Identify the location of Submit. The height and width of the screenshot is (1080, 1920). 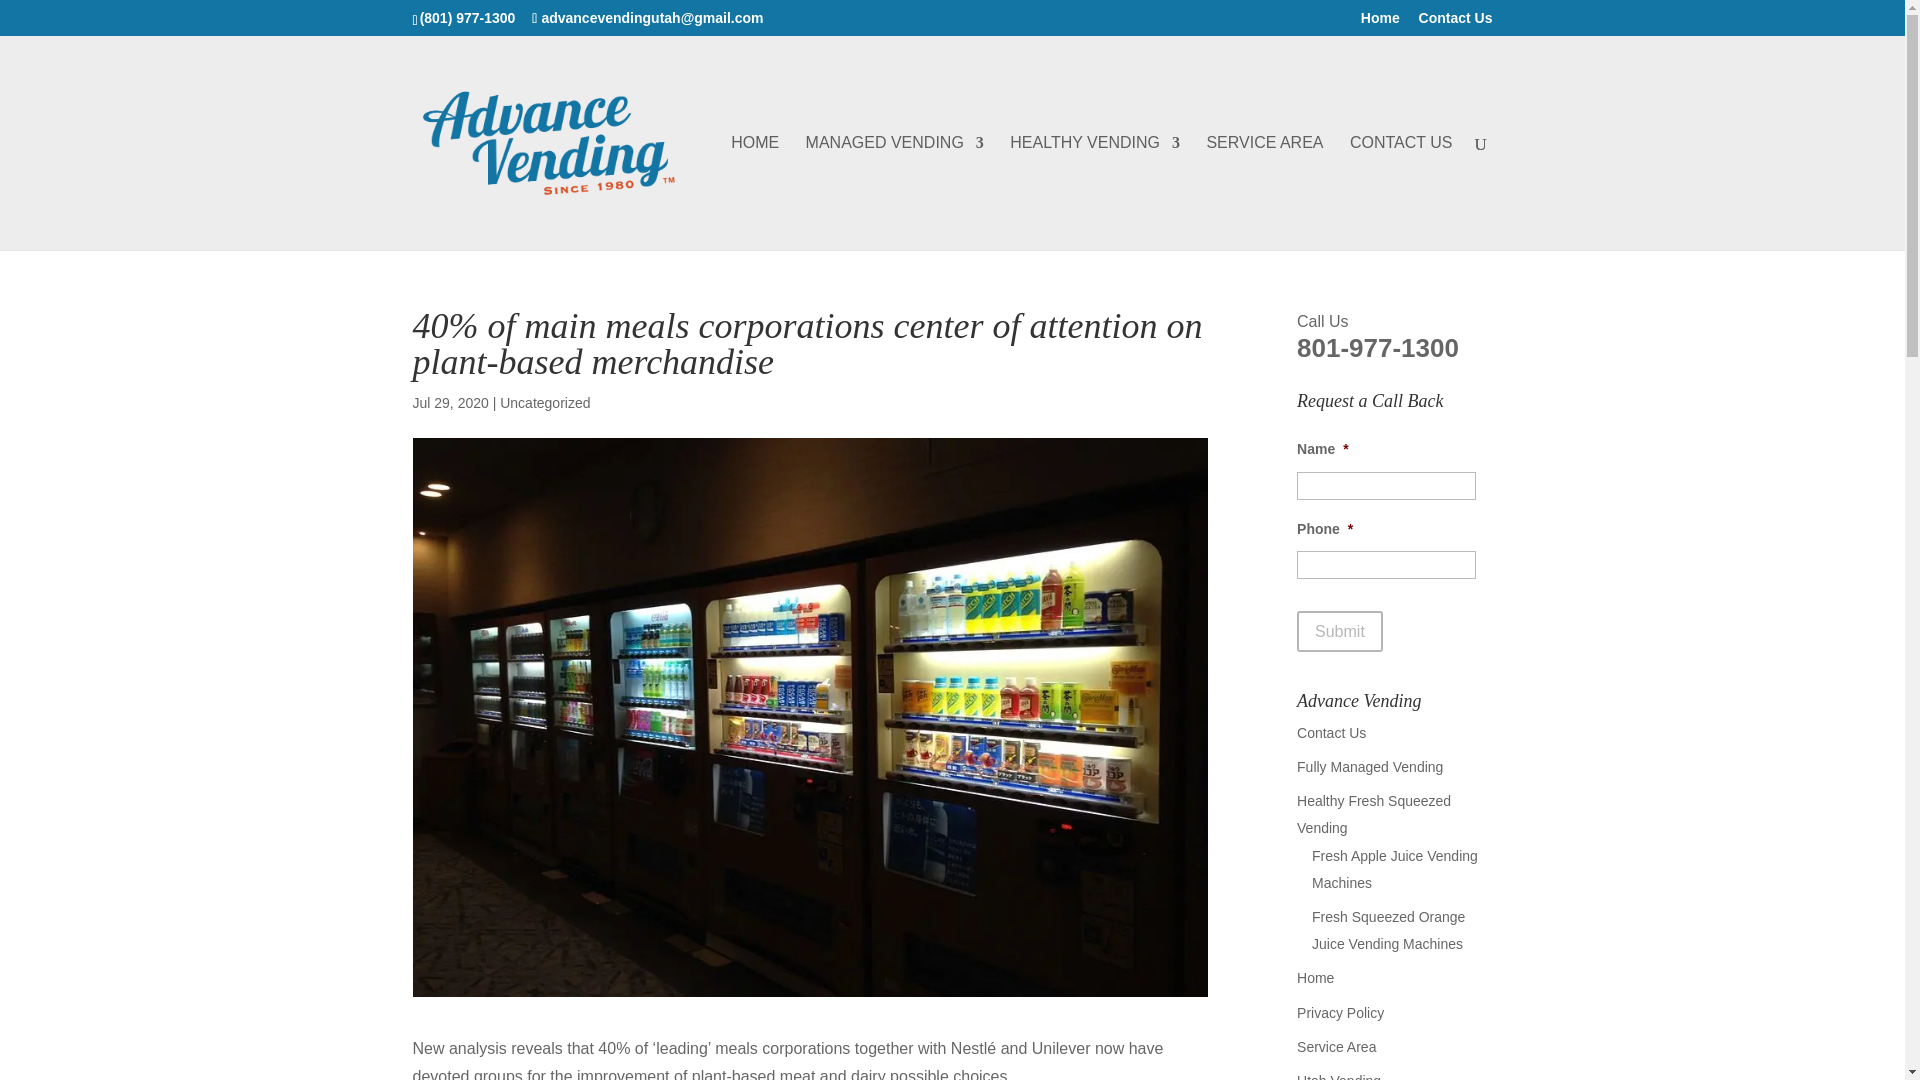
(1340, 632).